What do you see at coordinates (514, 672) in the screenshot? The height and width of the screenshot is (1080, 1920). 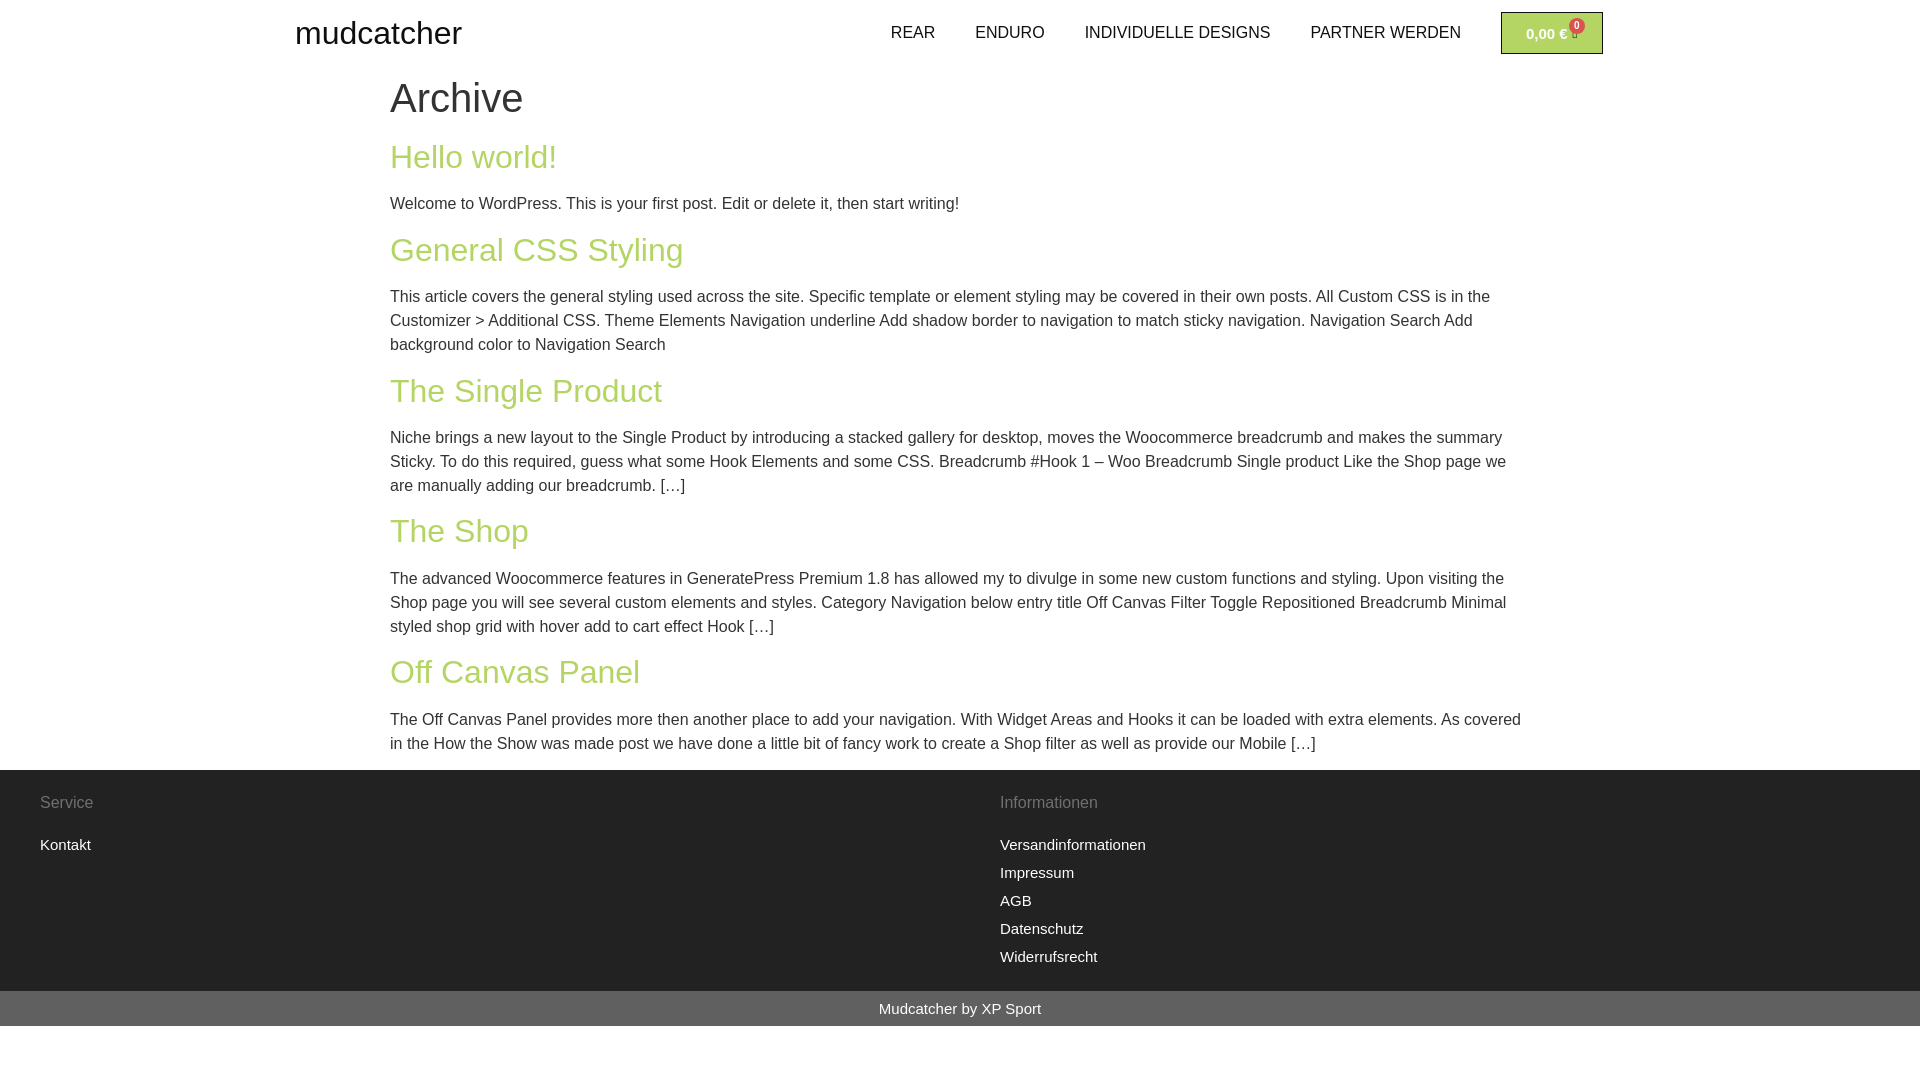 I see `Off Canvas Panel` at bounding box center [514, 672].